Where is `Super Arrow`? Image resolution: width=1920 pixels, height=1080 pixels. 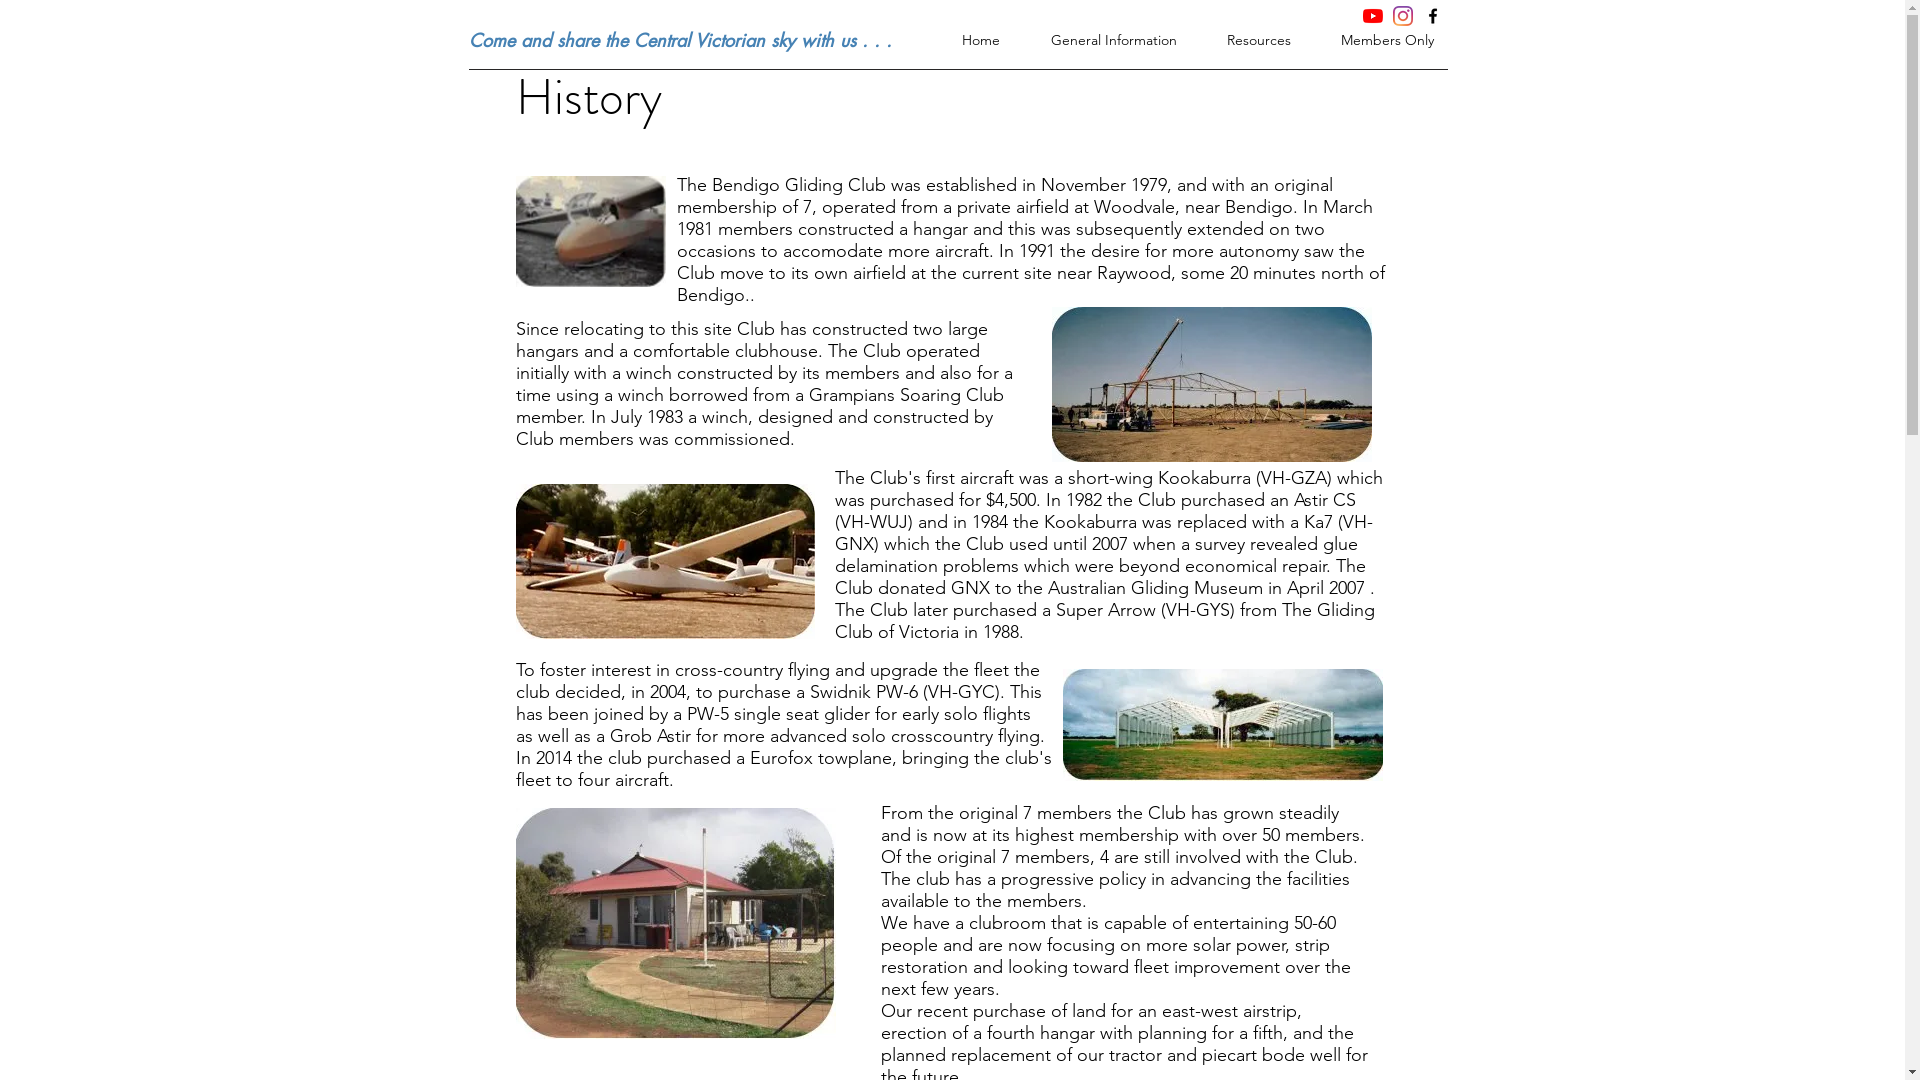
Super Arrow is located at coordinates (1106, 610).